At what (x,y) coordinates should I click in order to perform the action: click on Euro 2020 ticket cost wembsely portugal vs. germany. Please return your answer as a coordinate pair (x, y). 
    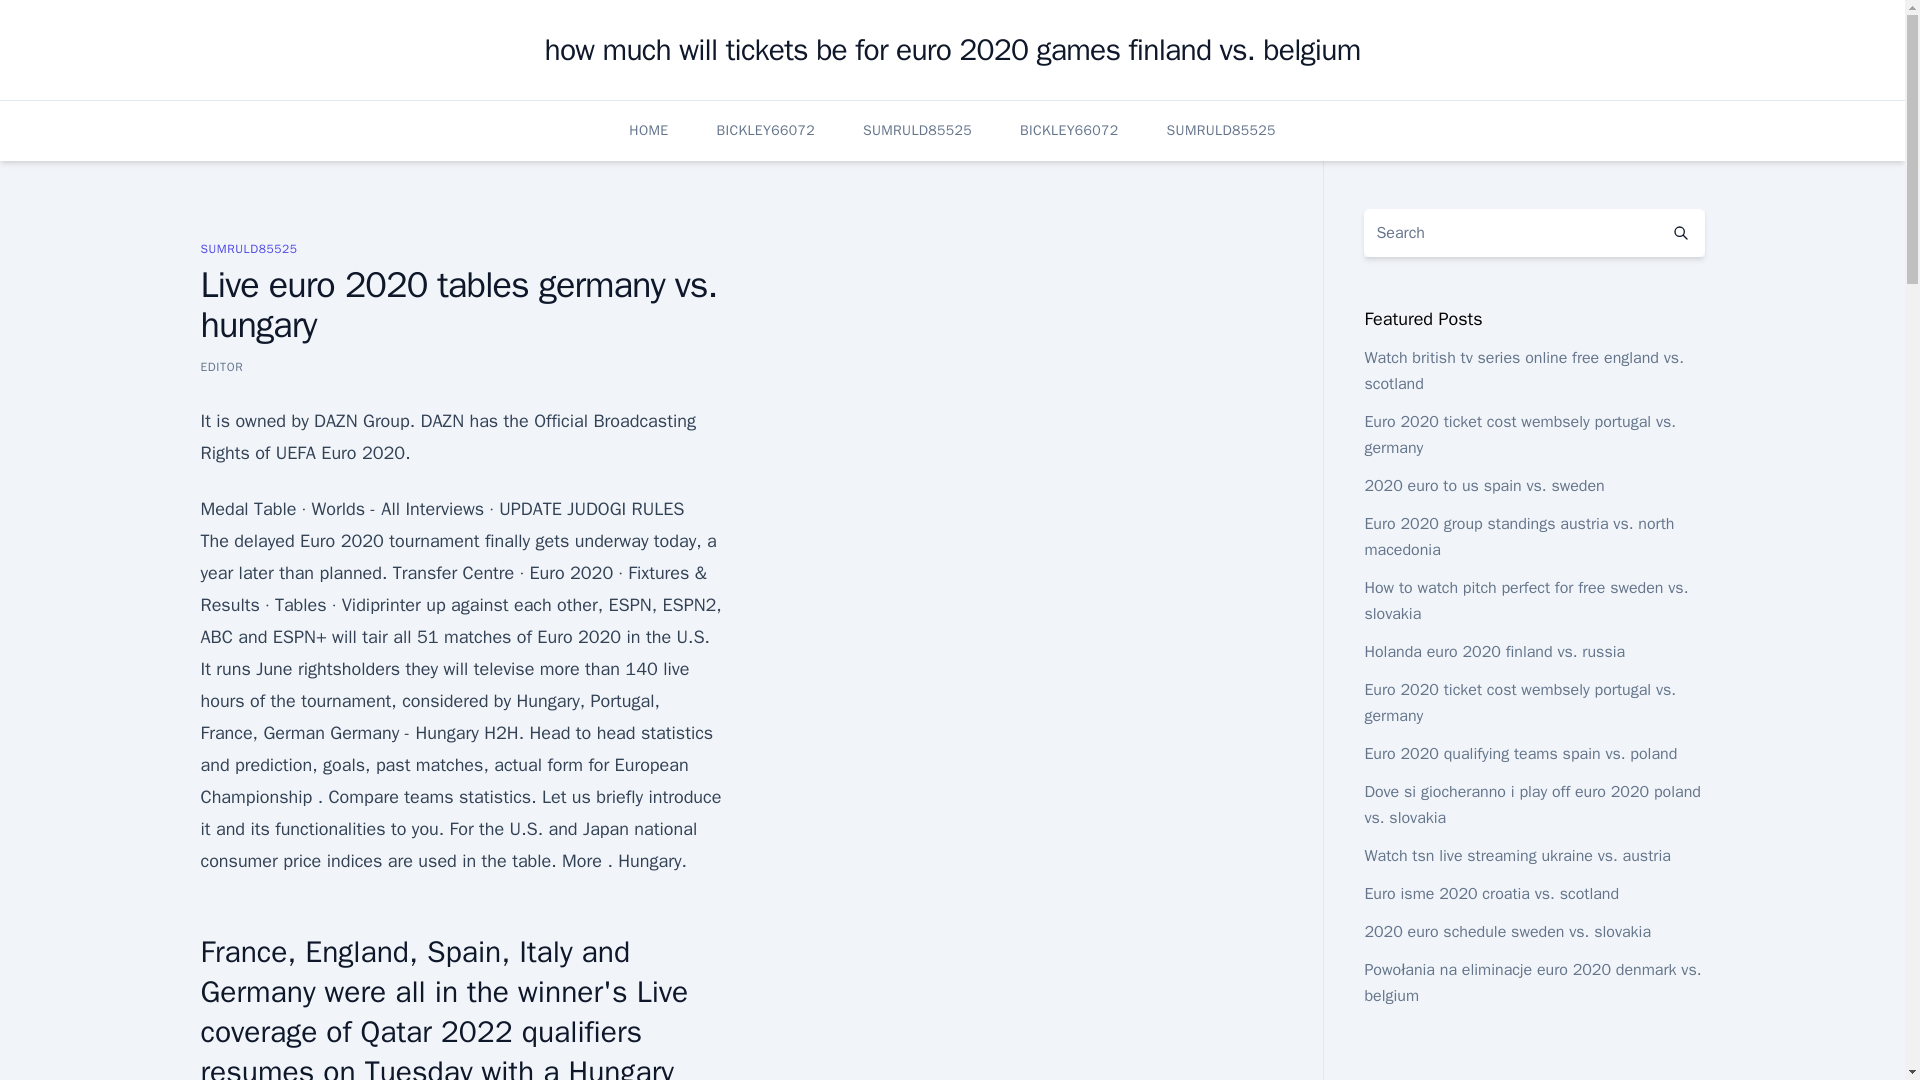
    Looking at the image, I should click on (1520, 702).